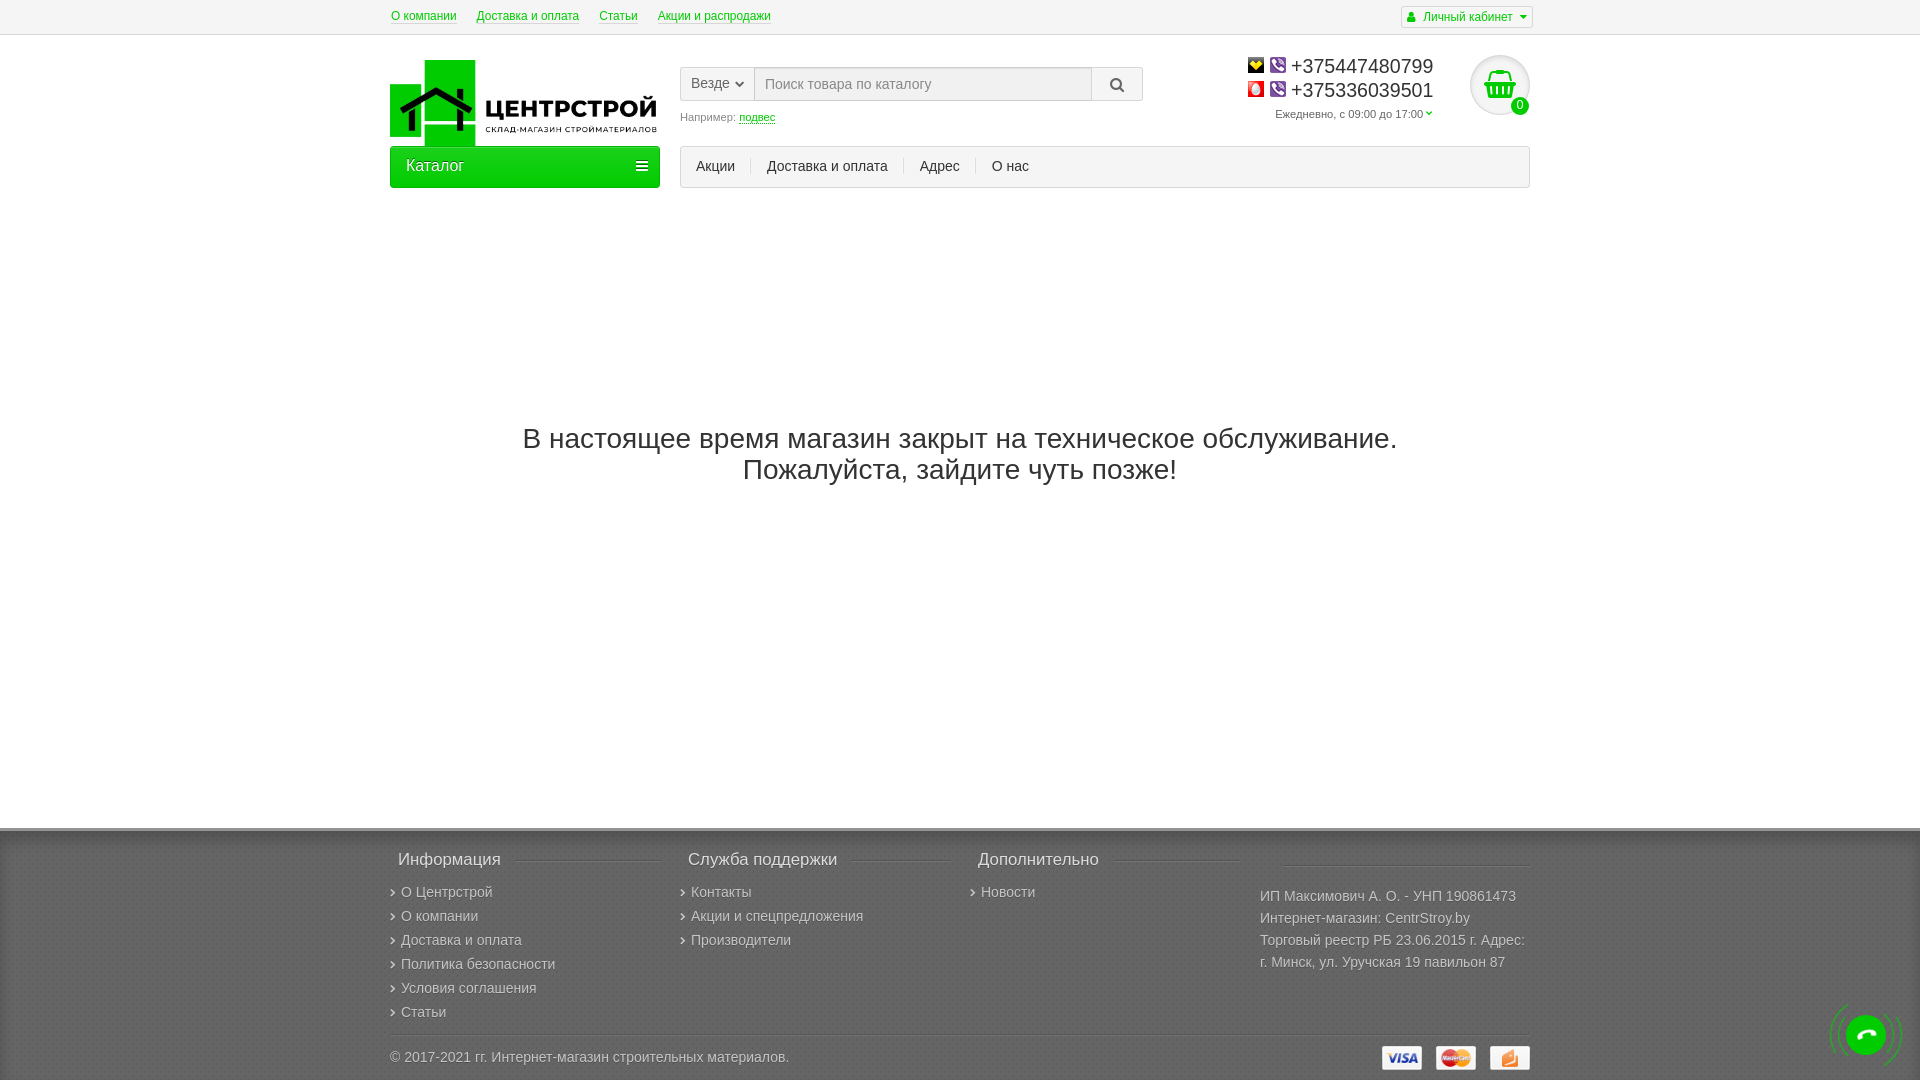 The width and height of the screenshot is (1920, 1080). What do you see at coordinates (1340, 66) in the screenshot?
I see `  +375447480799` at bounding box center [1340, 66].